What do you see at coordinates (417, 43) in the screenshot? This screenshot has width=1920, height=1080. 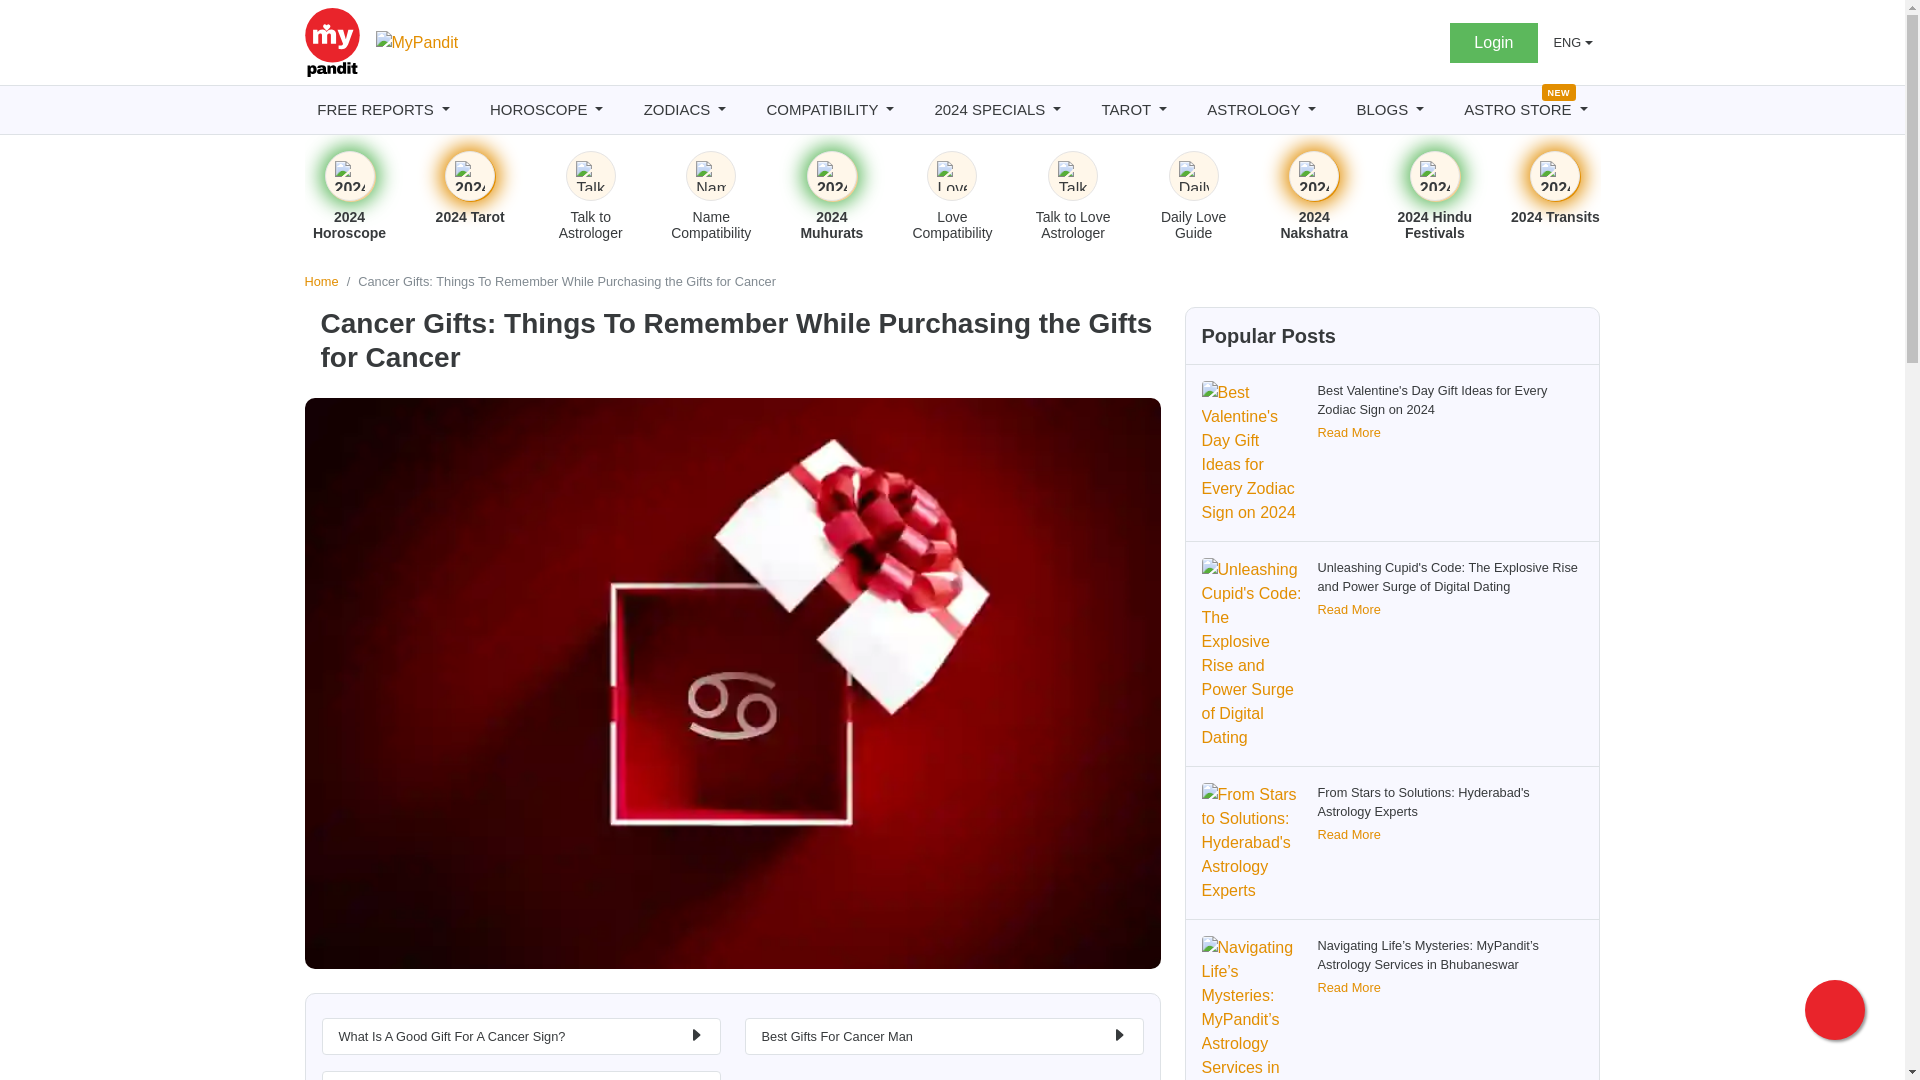 I see `MyPandit` at bounding box center [417, 43].